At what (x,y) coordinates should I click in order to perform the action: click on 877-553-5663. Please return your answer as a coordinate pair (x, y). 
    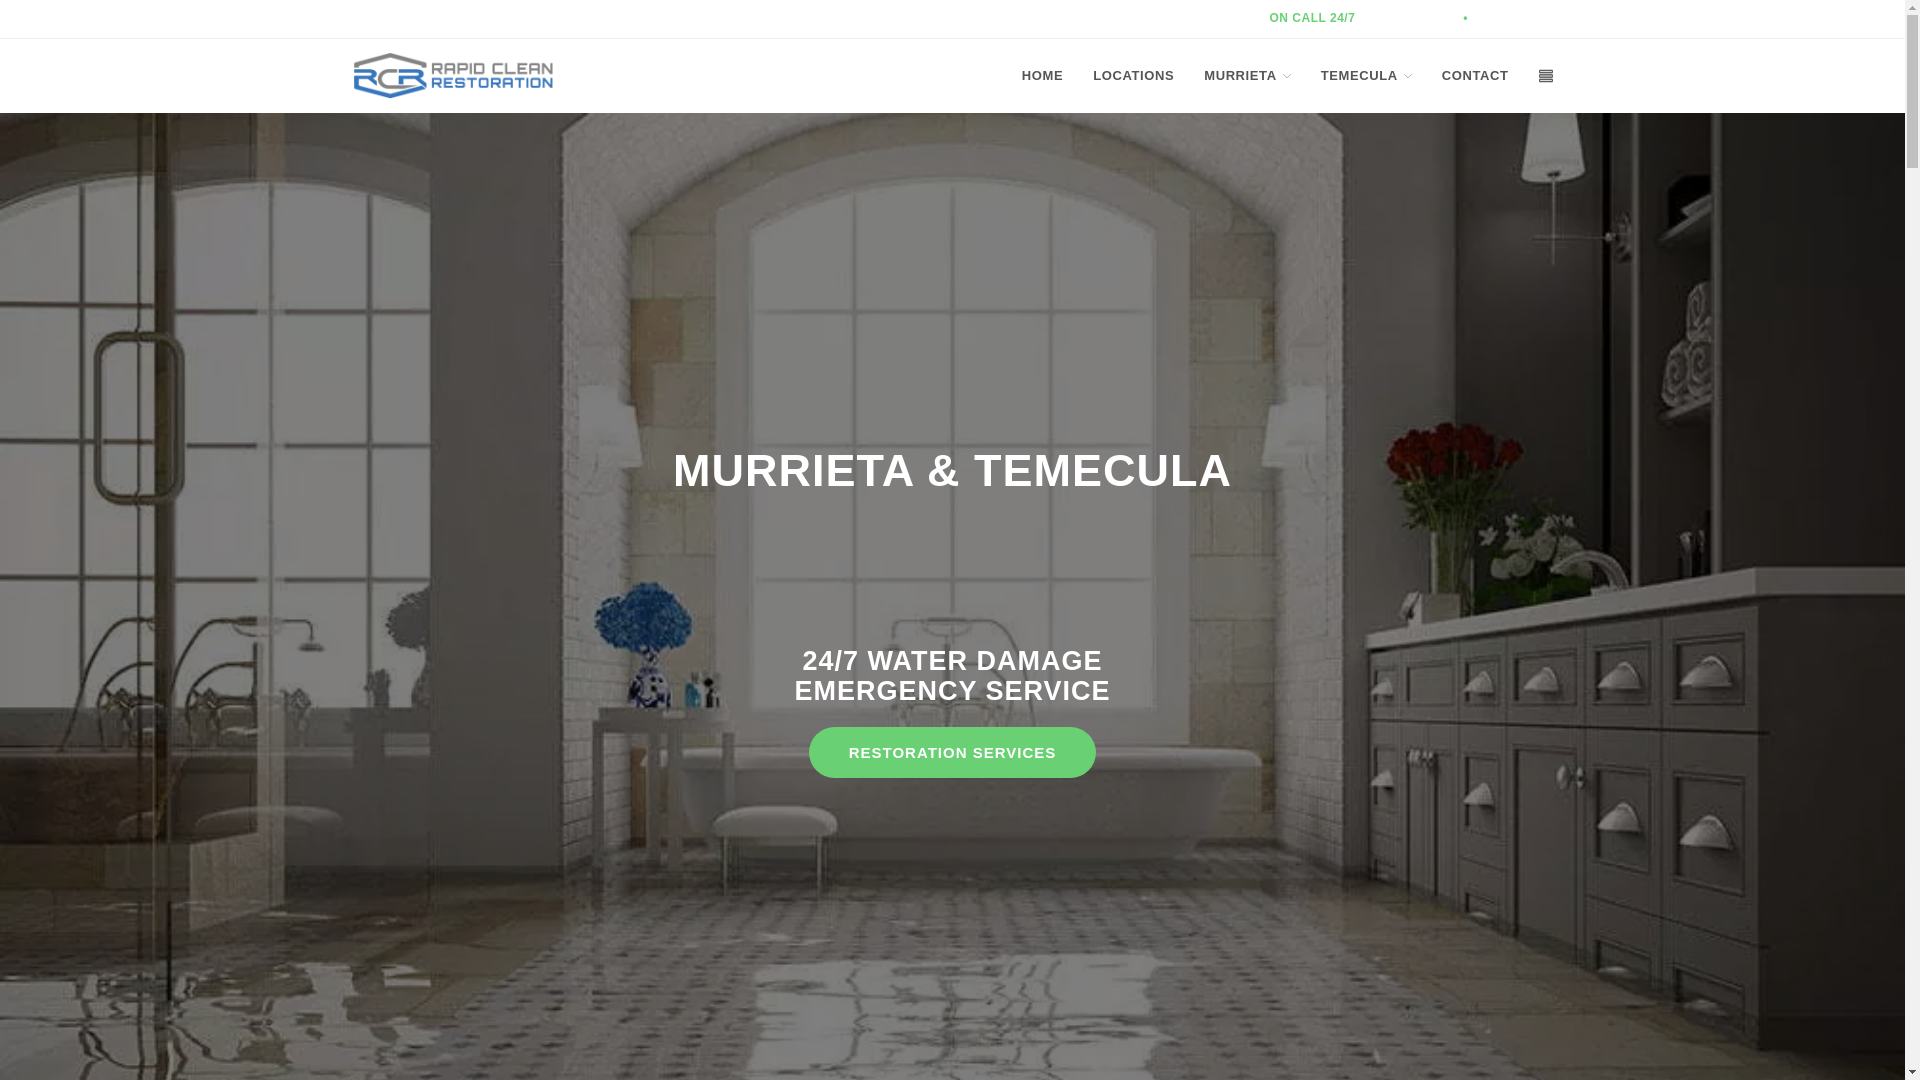
    Looking at the image, I should click on (1512, 17).